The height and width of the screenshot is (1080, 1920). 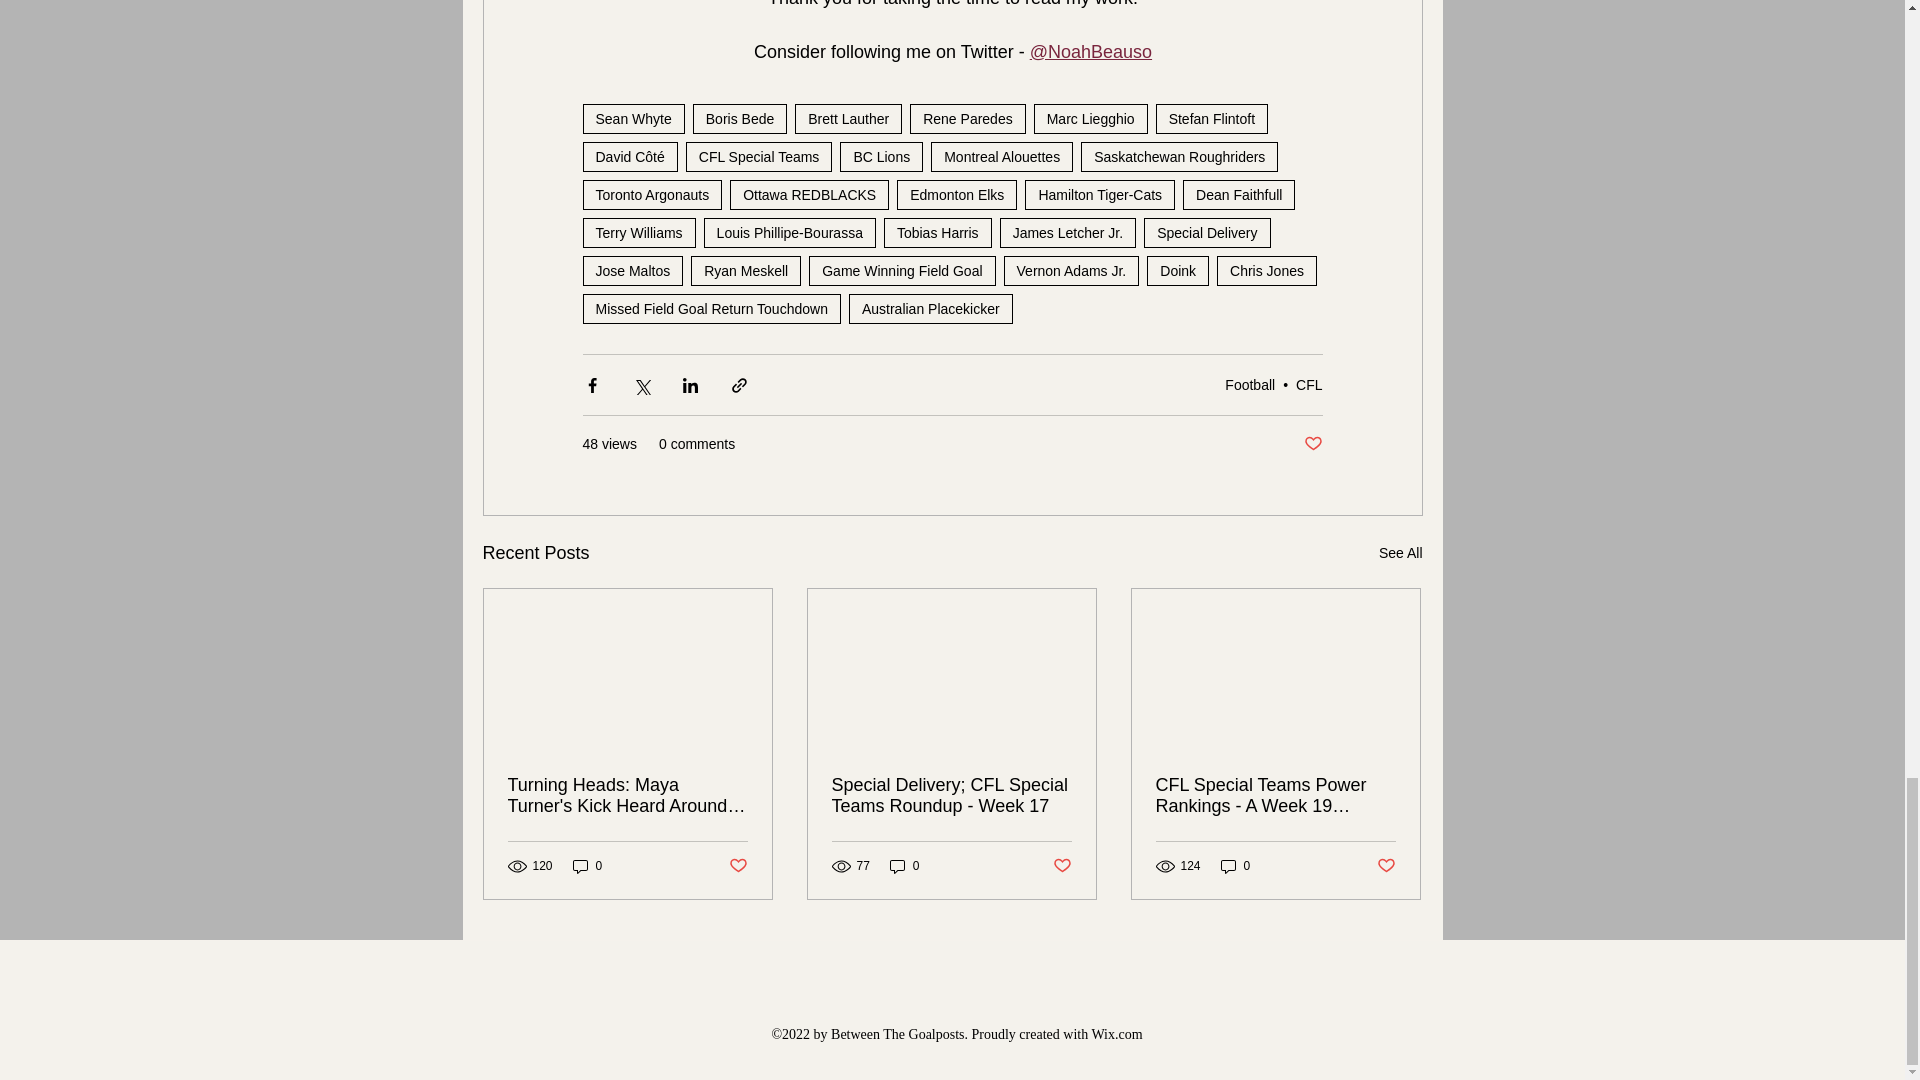 I want to click on Edmonton Elks, so click(x=956, y=194).